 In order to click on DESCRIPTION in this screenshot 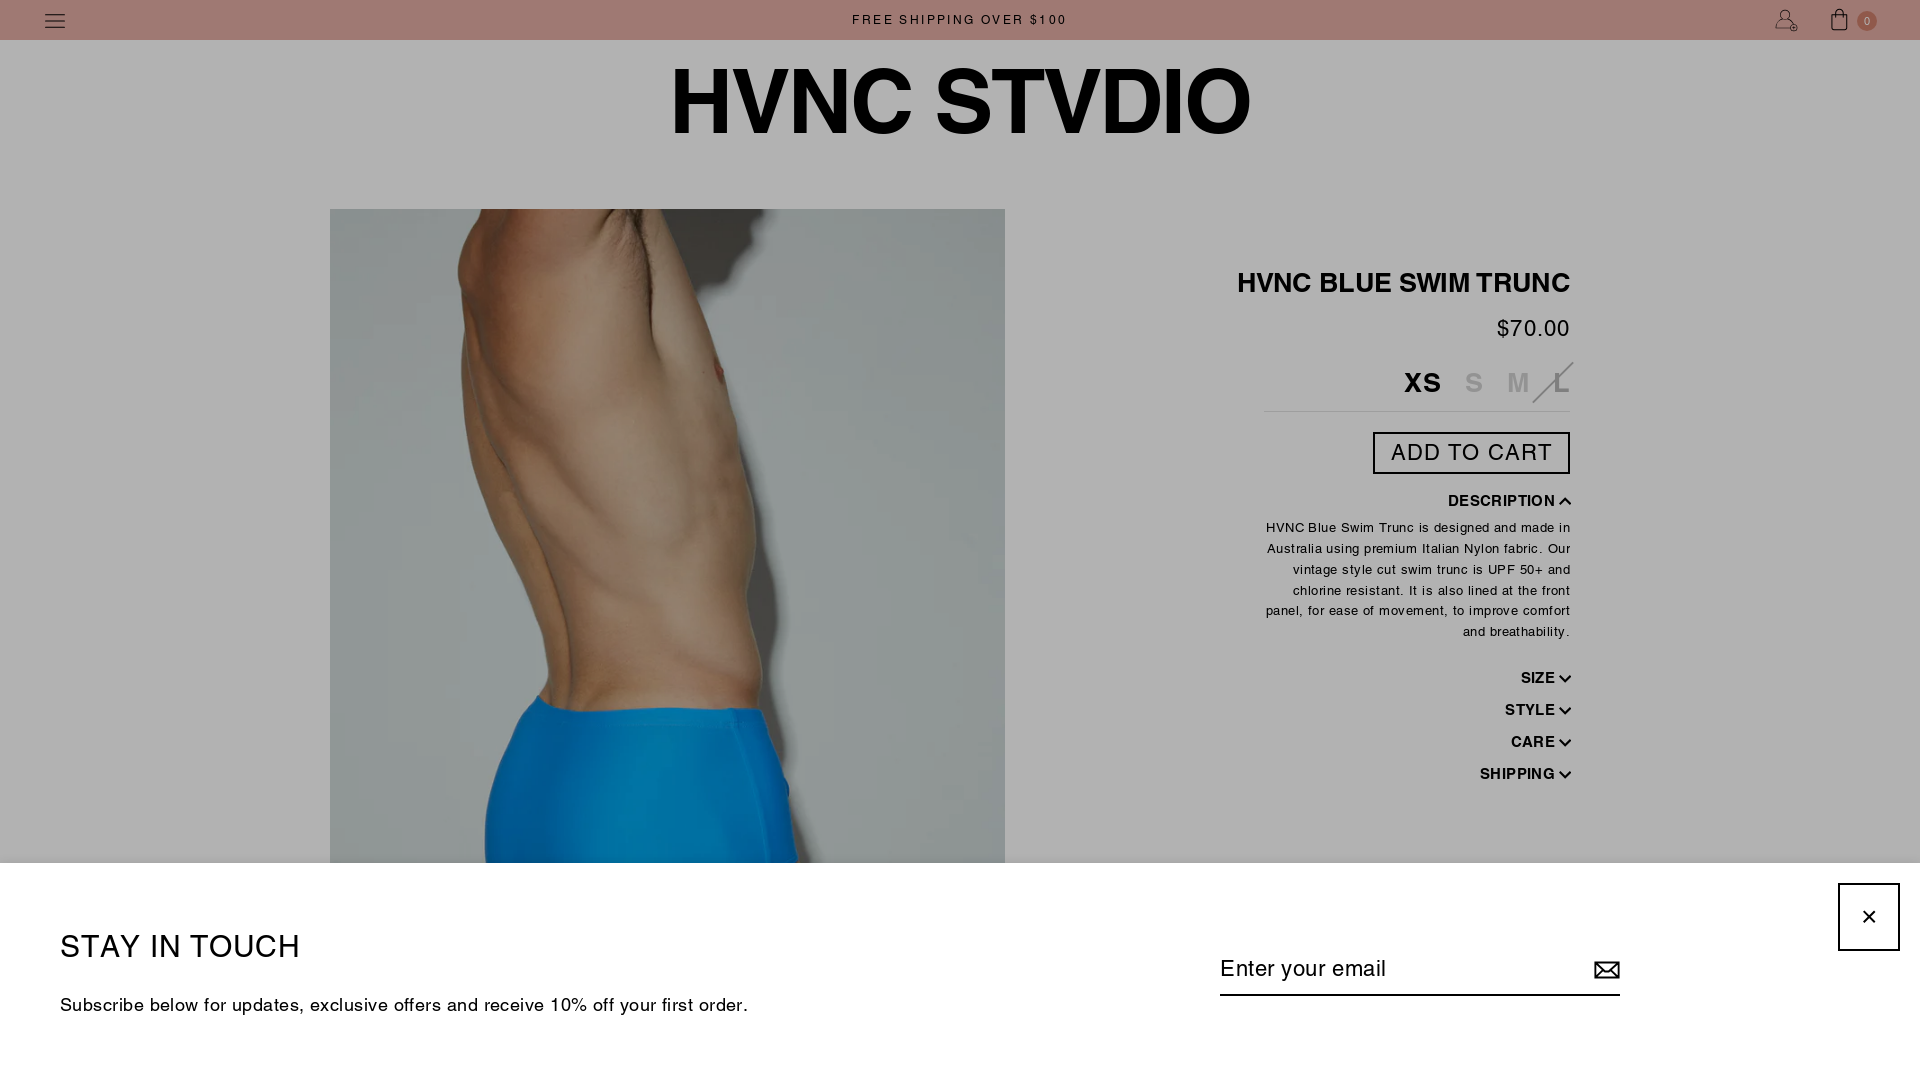, I will do `click(1412, 501)`.